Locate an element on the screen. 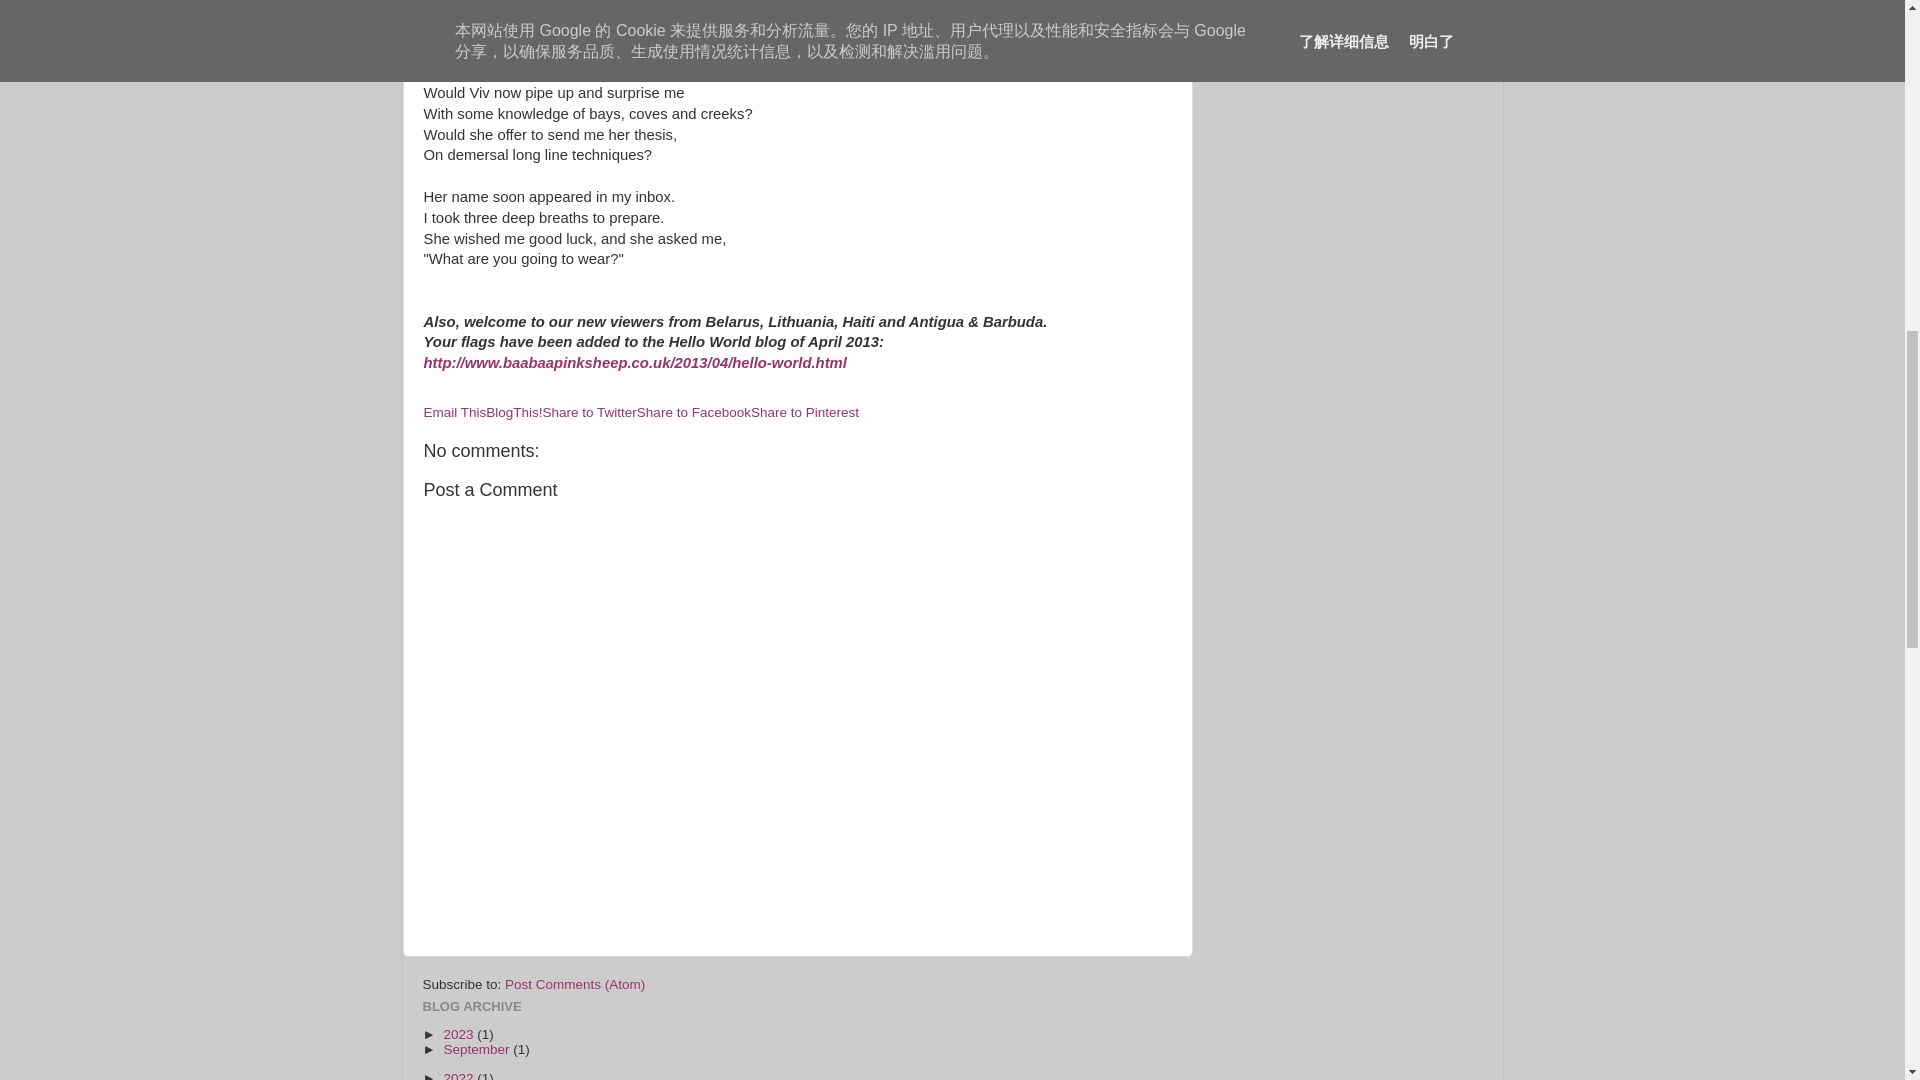 Image resolution: width=1920 pixels, height=1080 pixels. BlogThis! is located at coordinates (513, 411).